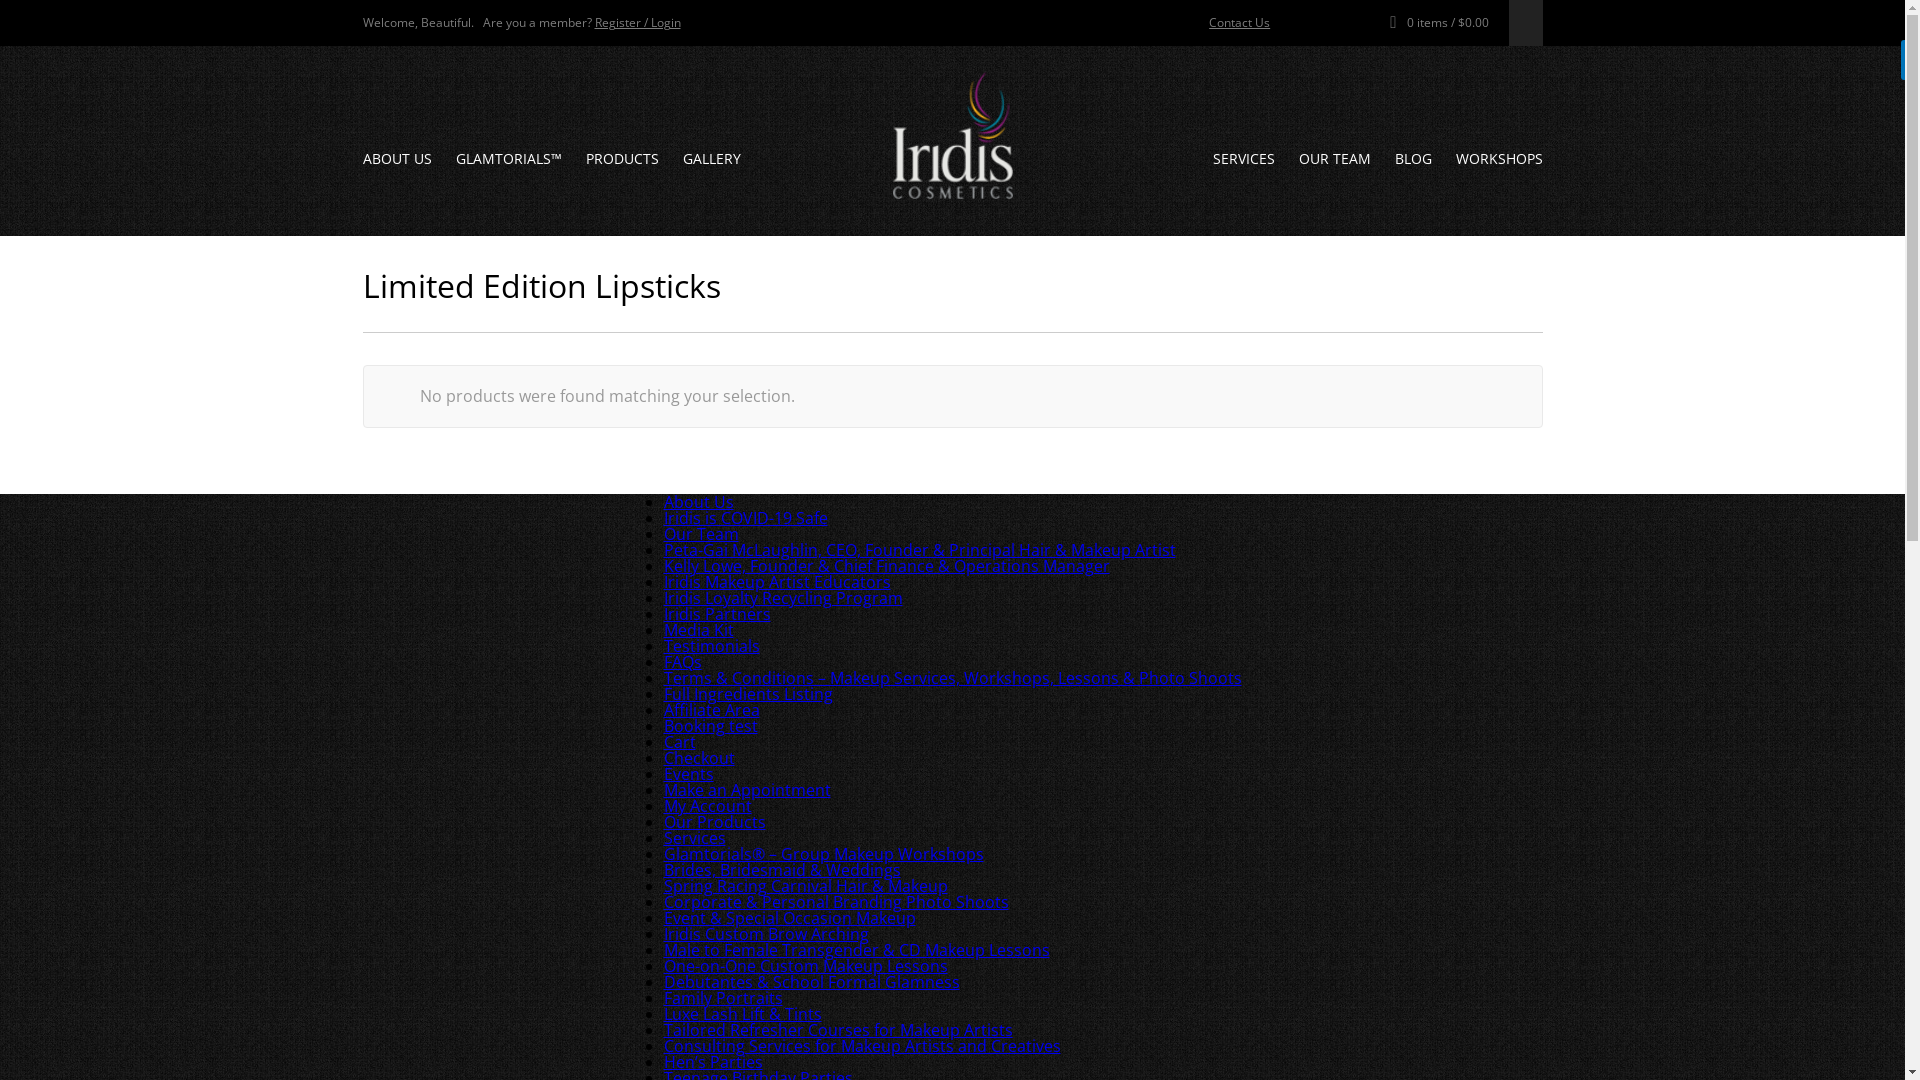 The height and width of the screenshot is (1080, 1920). I want to click on OUR TEAM, so click(1334, 158).